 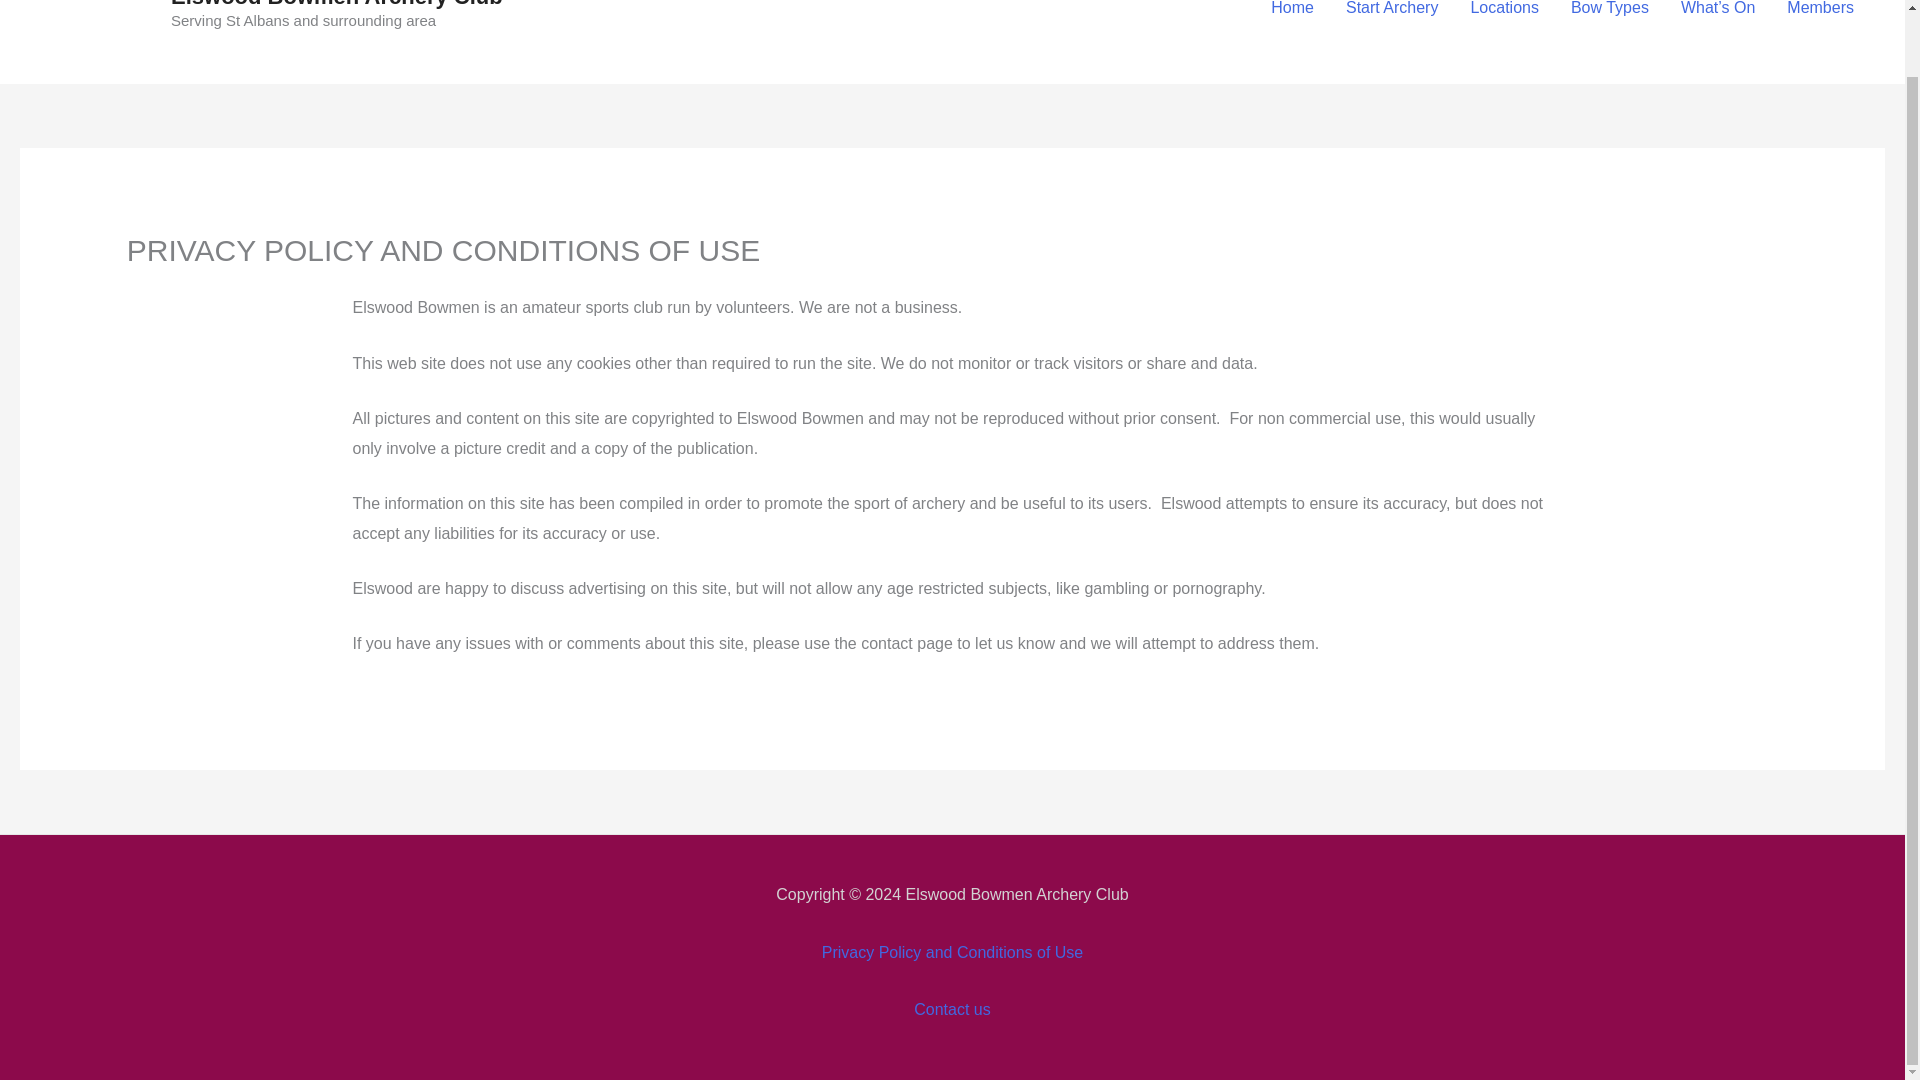 What do you see at coordinates (1292, 22) in the screenshot?
I see `Home` at bounding box center [1292, 22].